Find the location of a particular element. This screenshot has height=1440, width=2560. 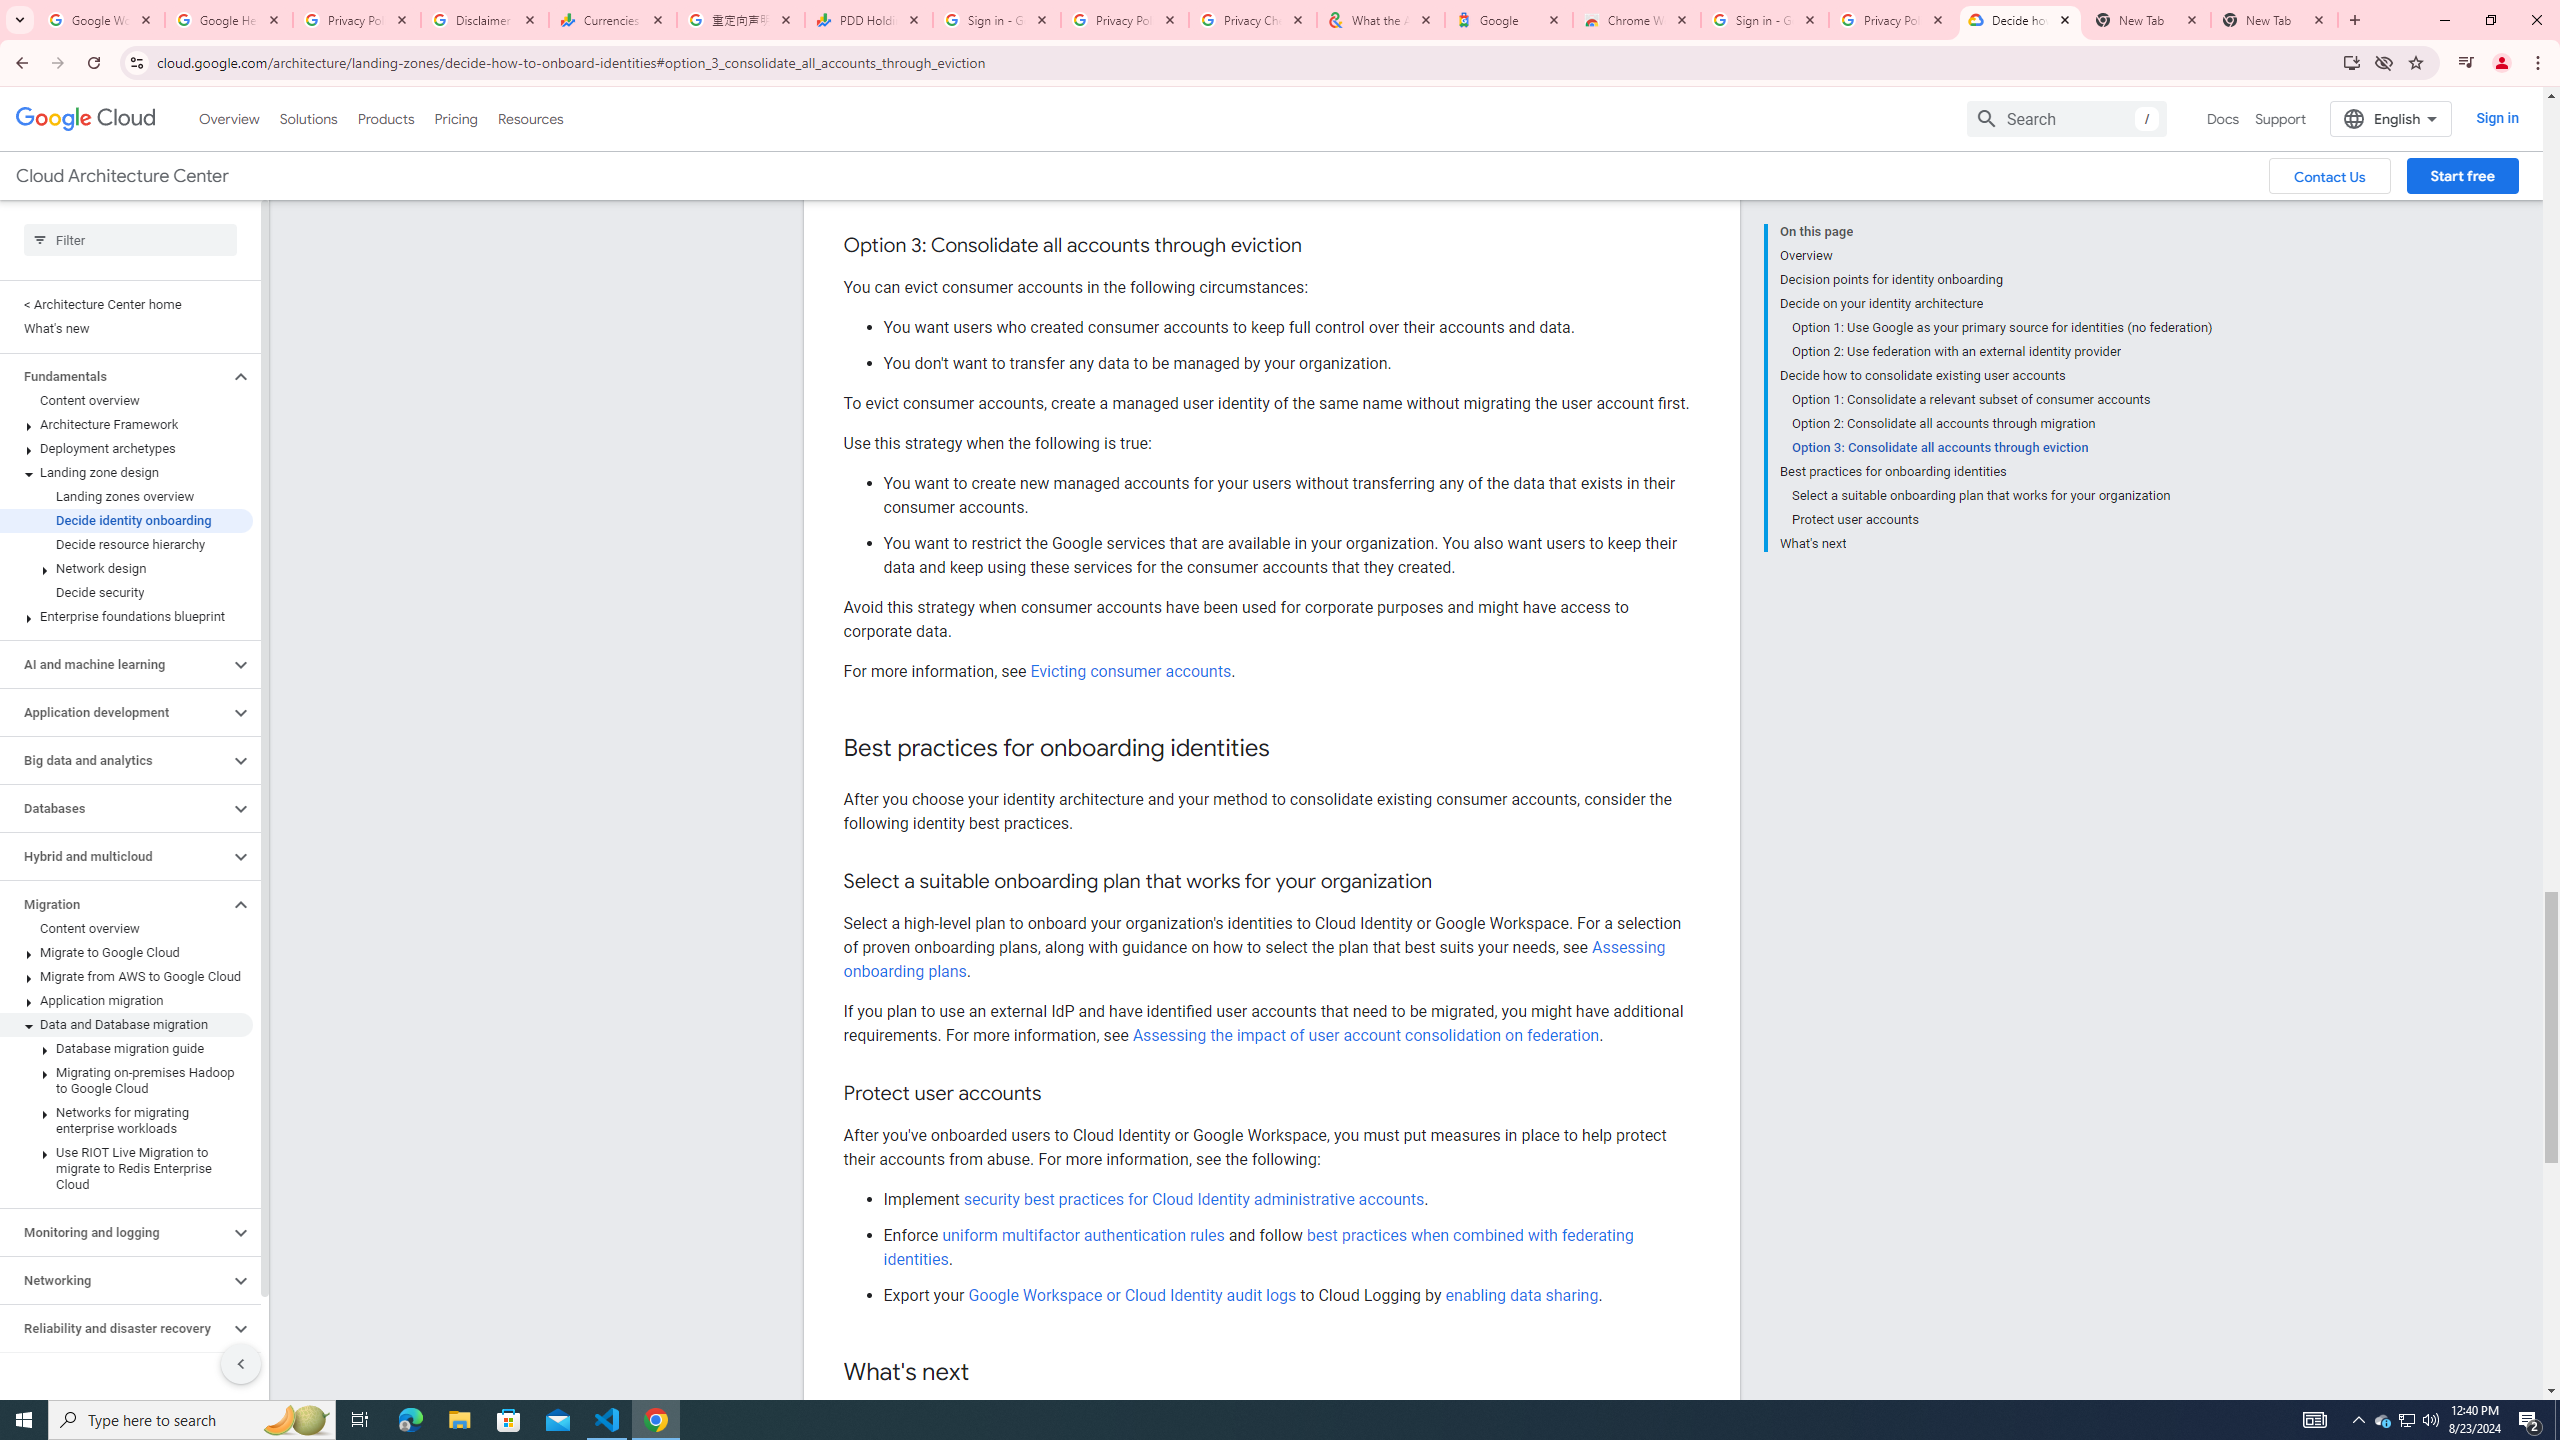

Hybrid and multicloud is located at coordinates (114, 856).